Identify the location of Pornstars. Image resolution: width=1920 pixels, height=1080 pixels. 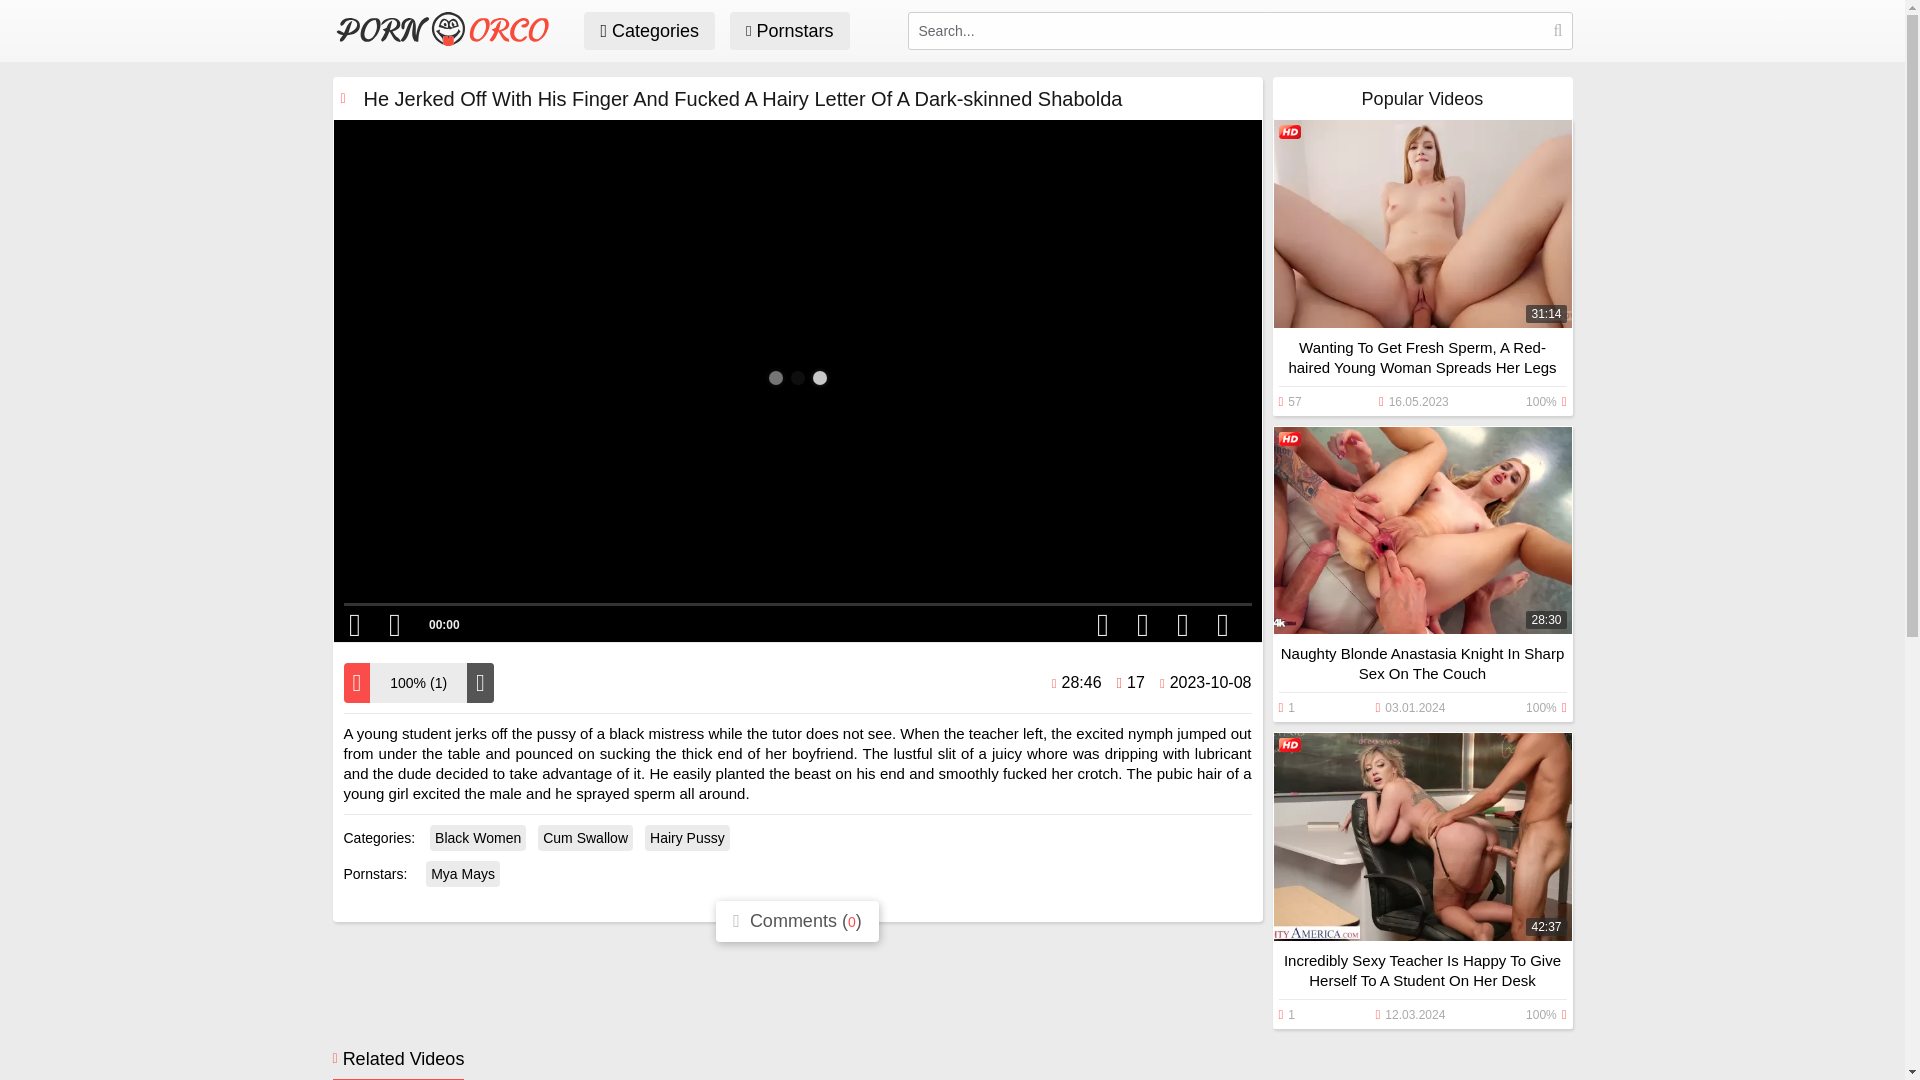
(790, 30).